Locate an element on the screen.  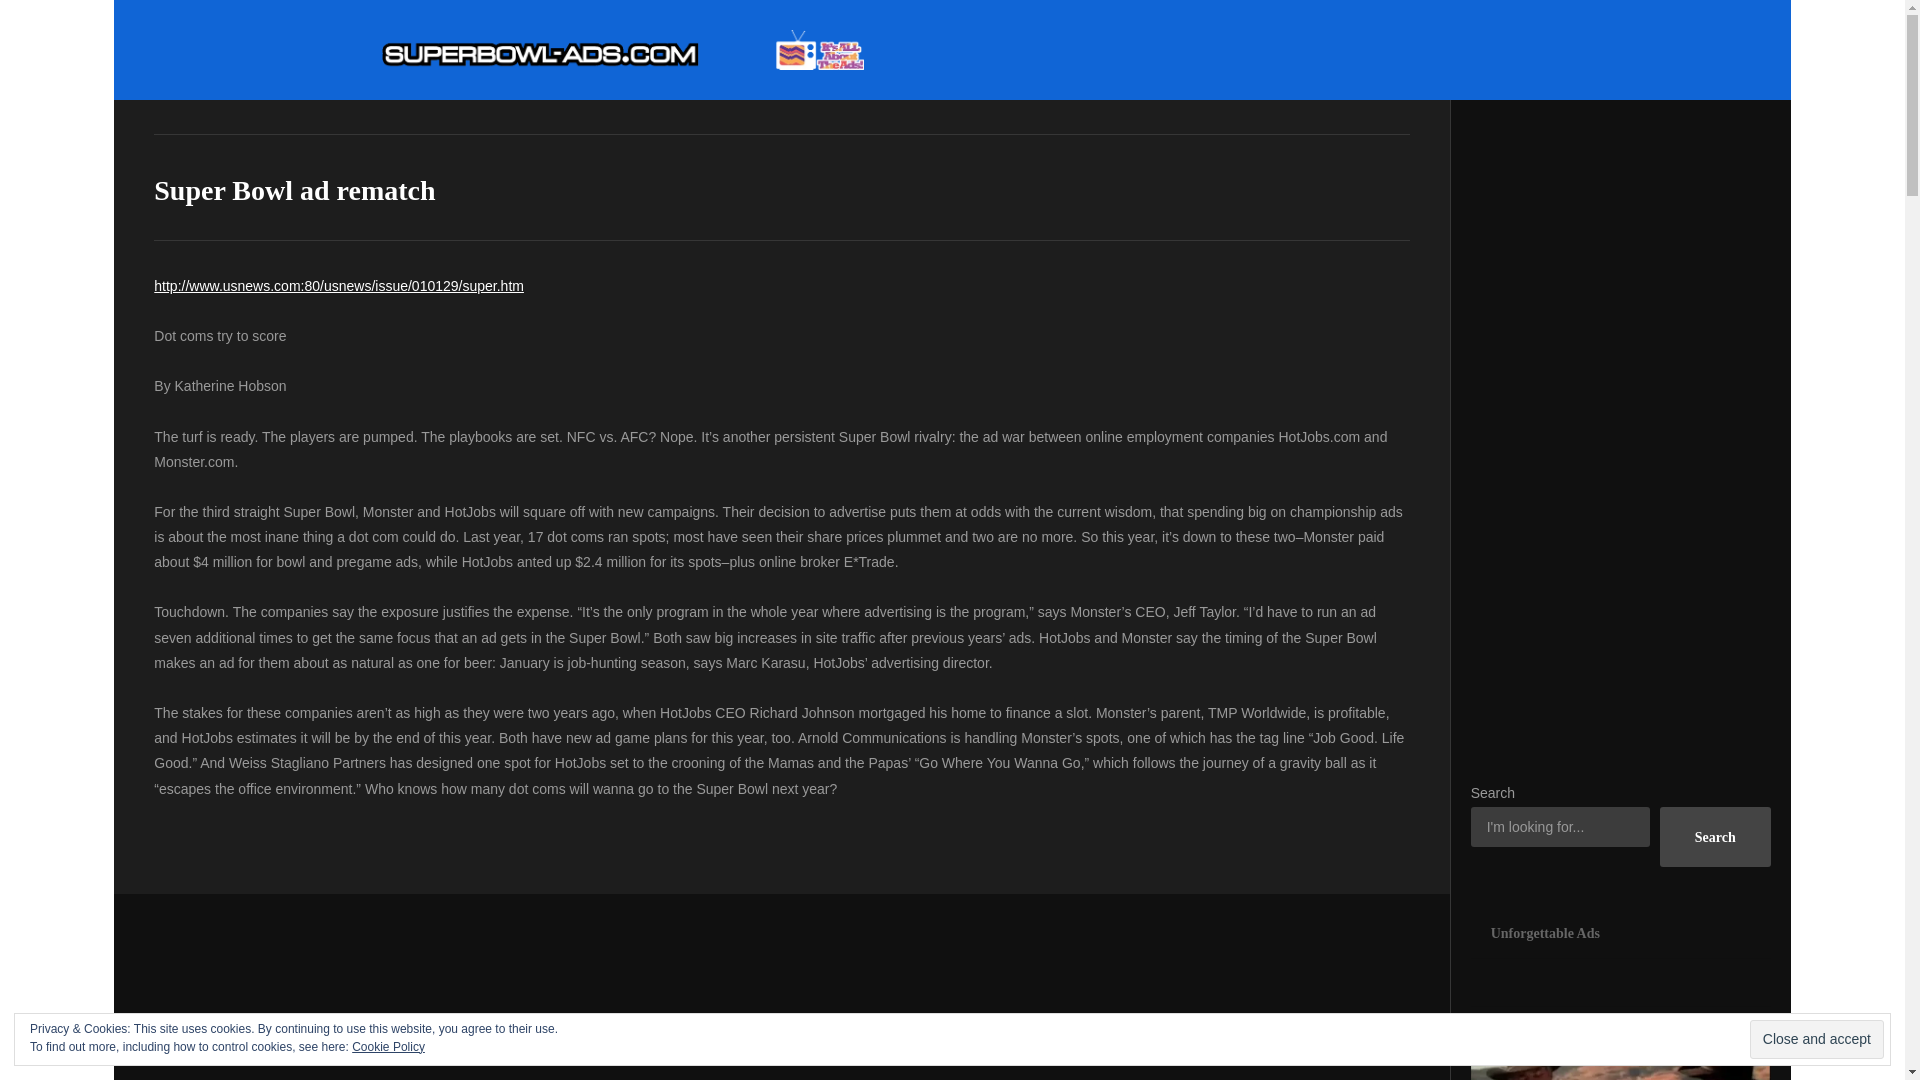
Superbowl-ads.com Video Archive 2024 is located at coordinates (623, 50).